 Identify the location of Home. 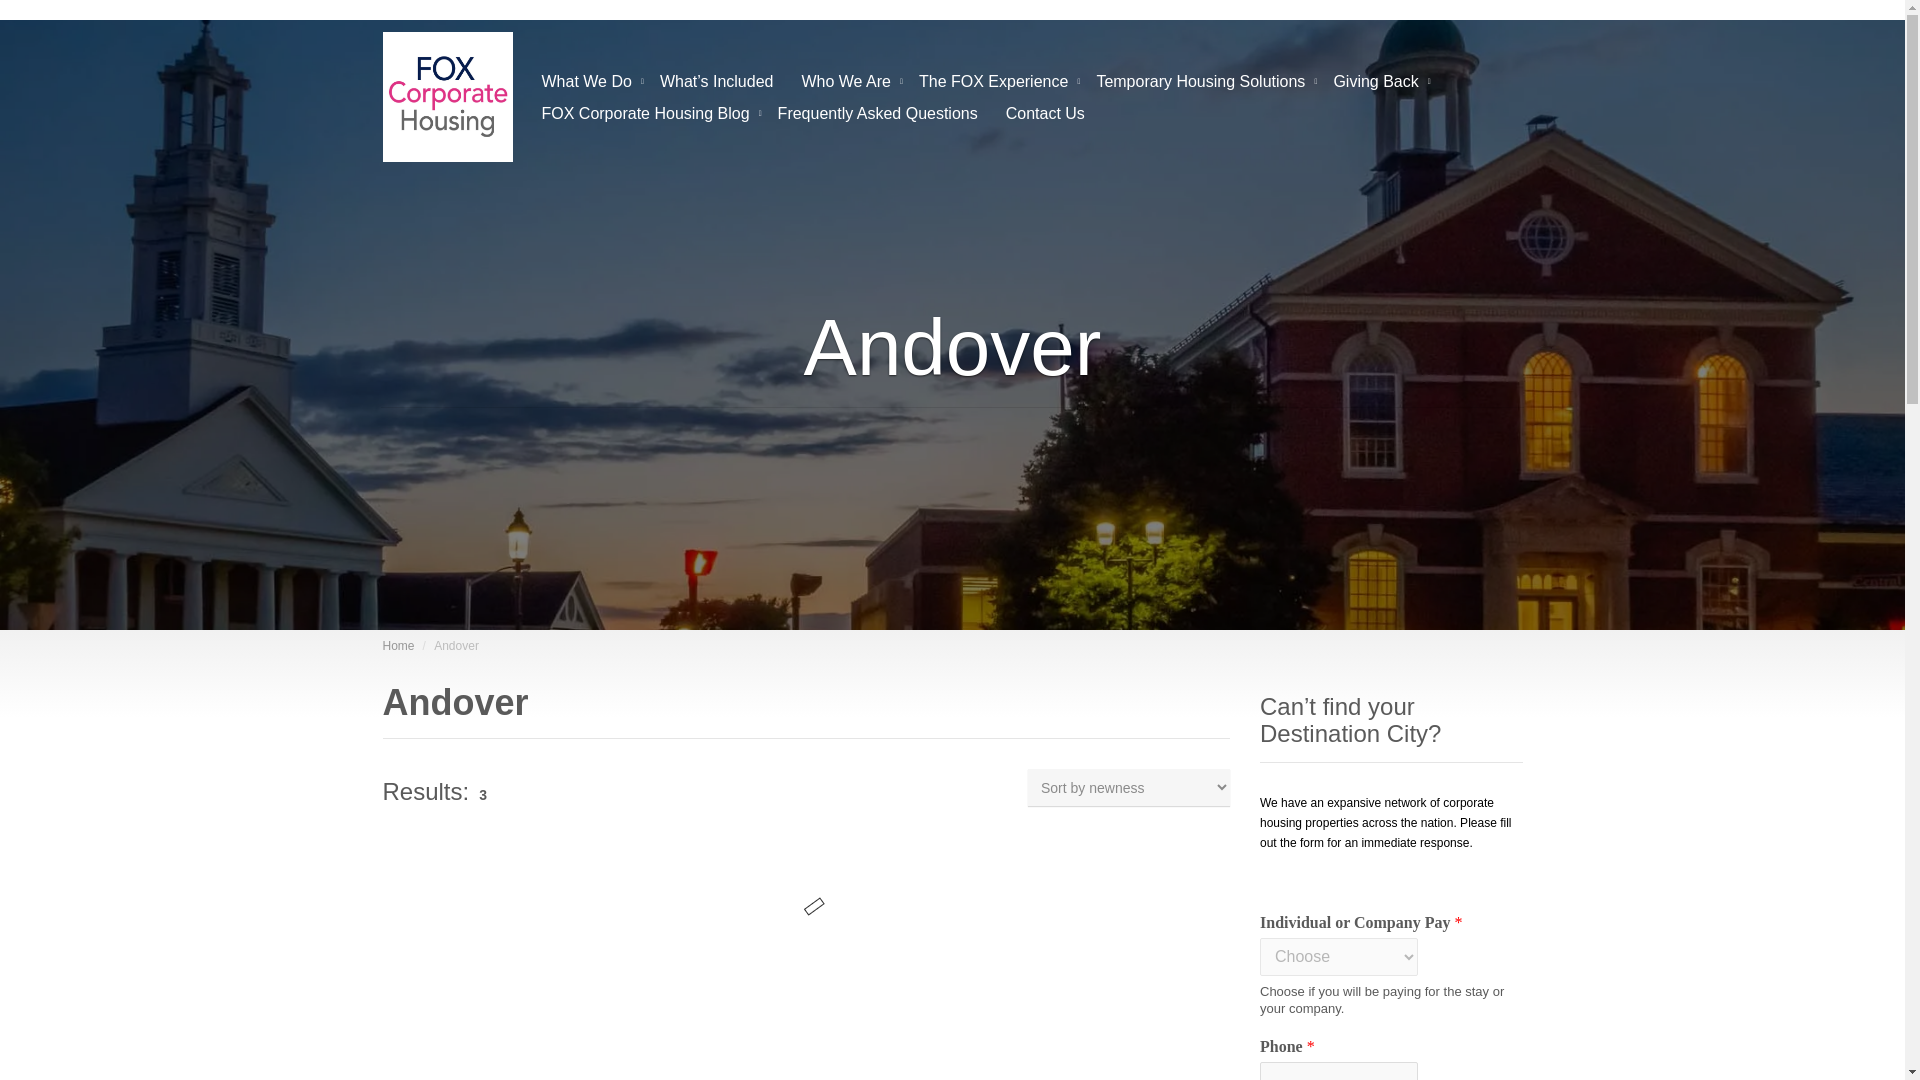
(398, 646).